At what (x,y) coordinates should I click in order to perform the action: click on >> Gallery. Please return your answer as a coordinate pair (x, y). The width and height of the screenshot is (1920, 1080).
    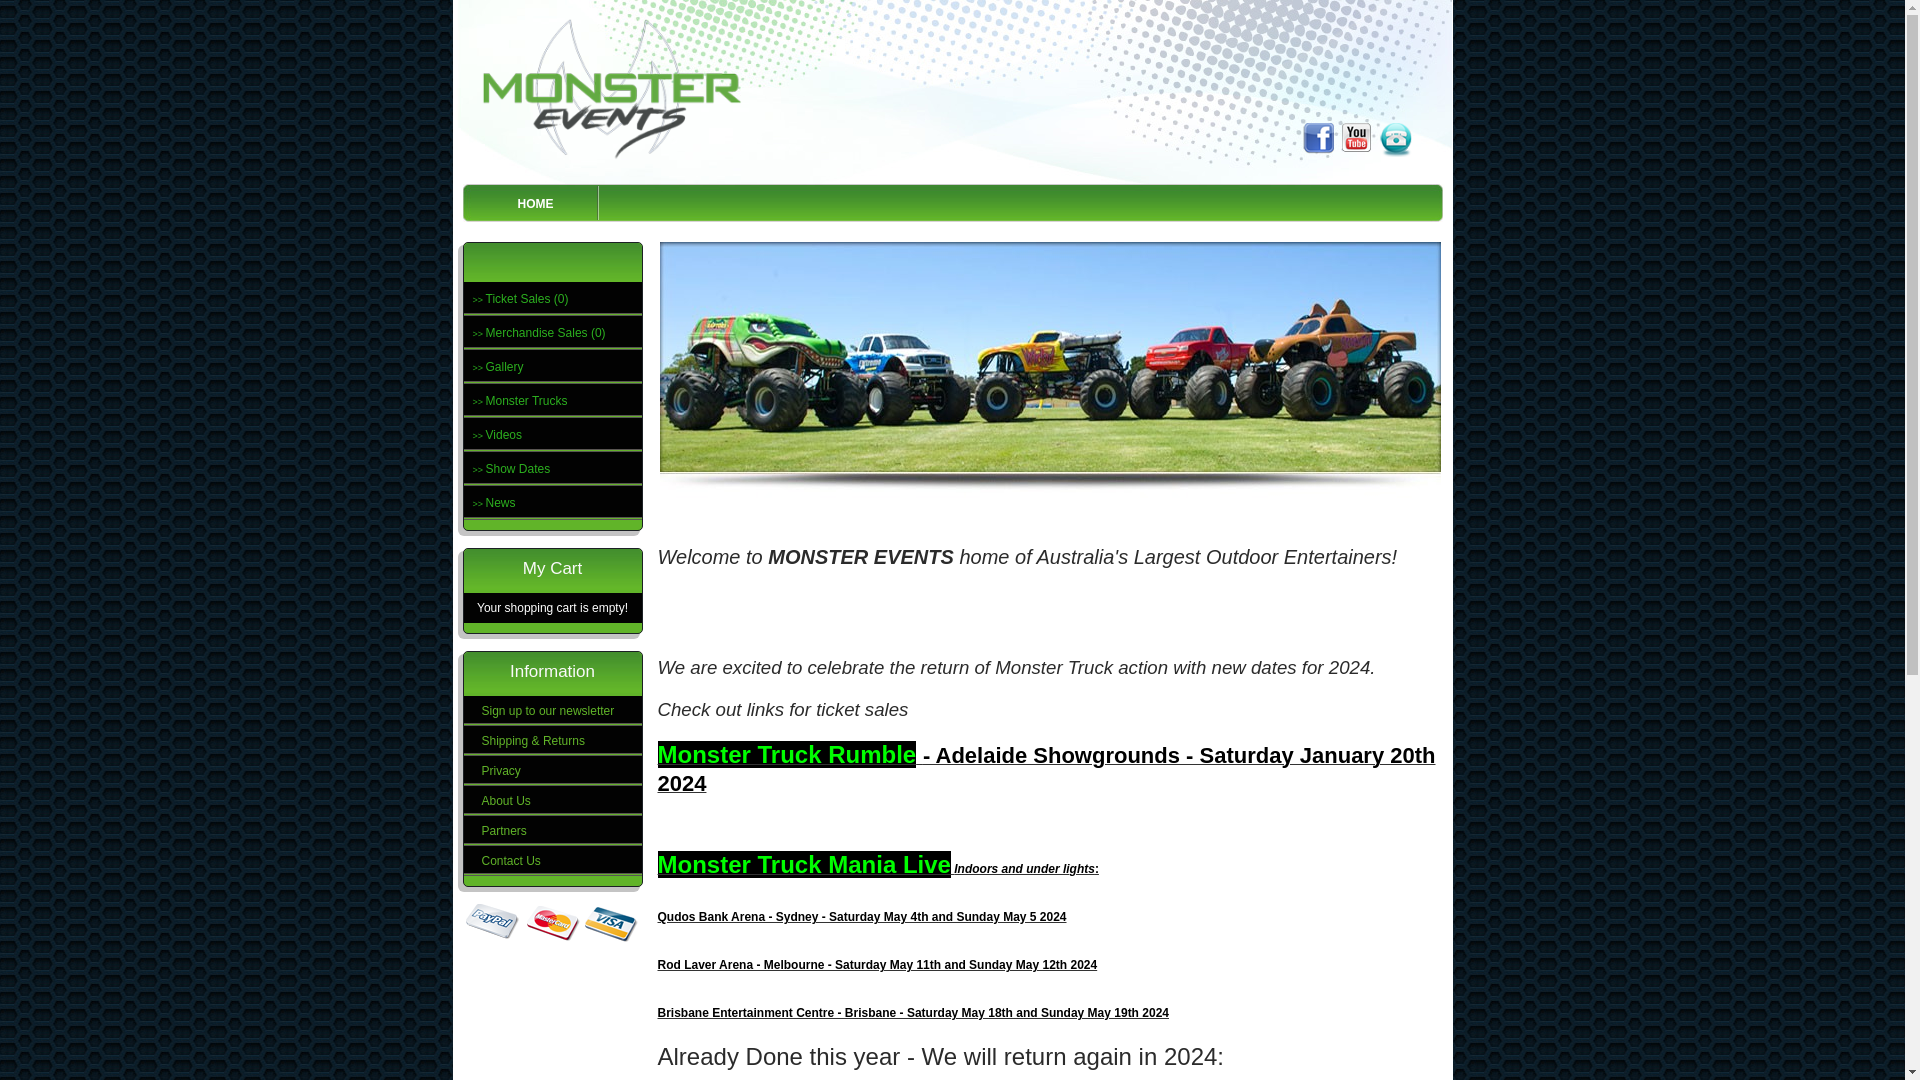
    Looking at the image, I should click on (552, 367).